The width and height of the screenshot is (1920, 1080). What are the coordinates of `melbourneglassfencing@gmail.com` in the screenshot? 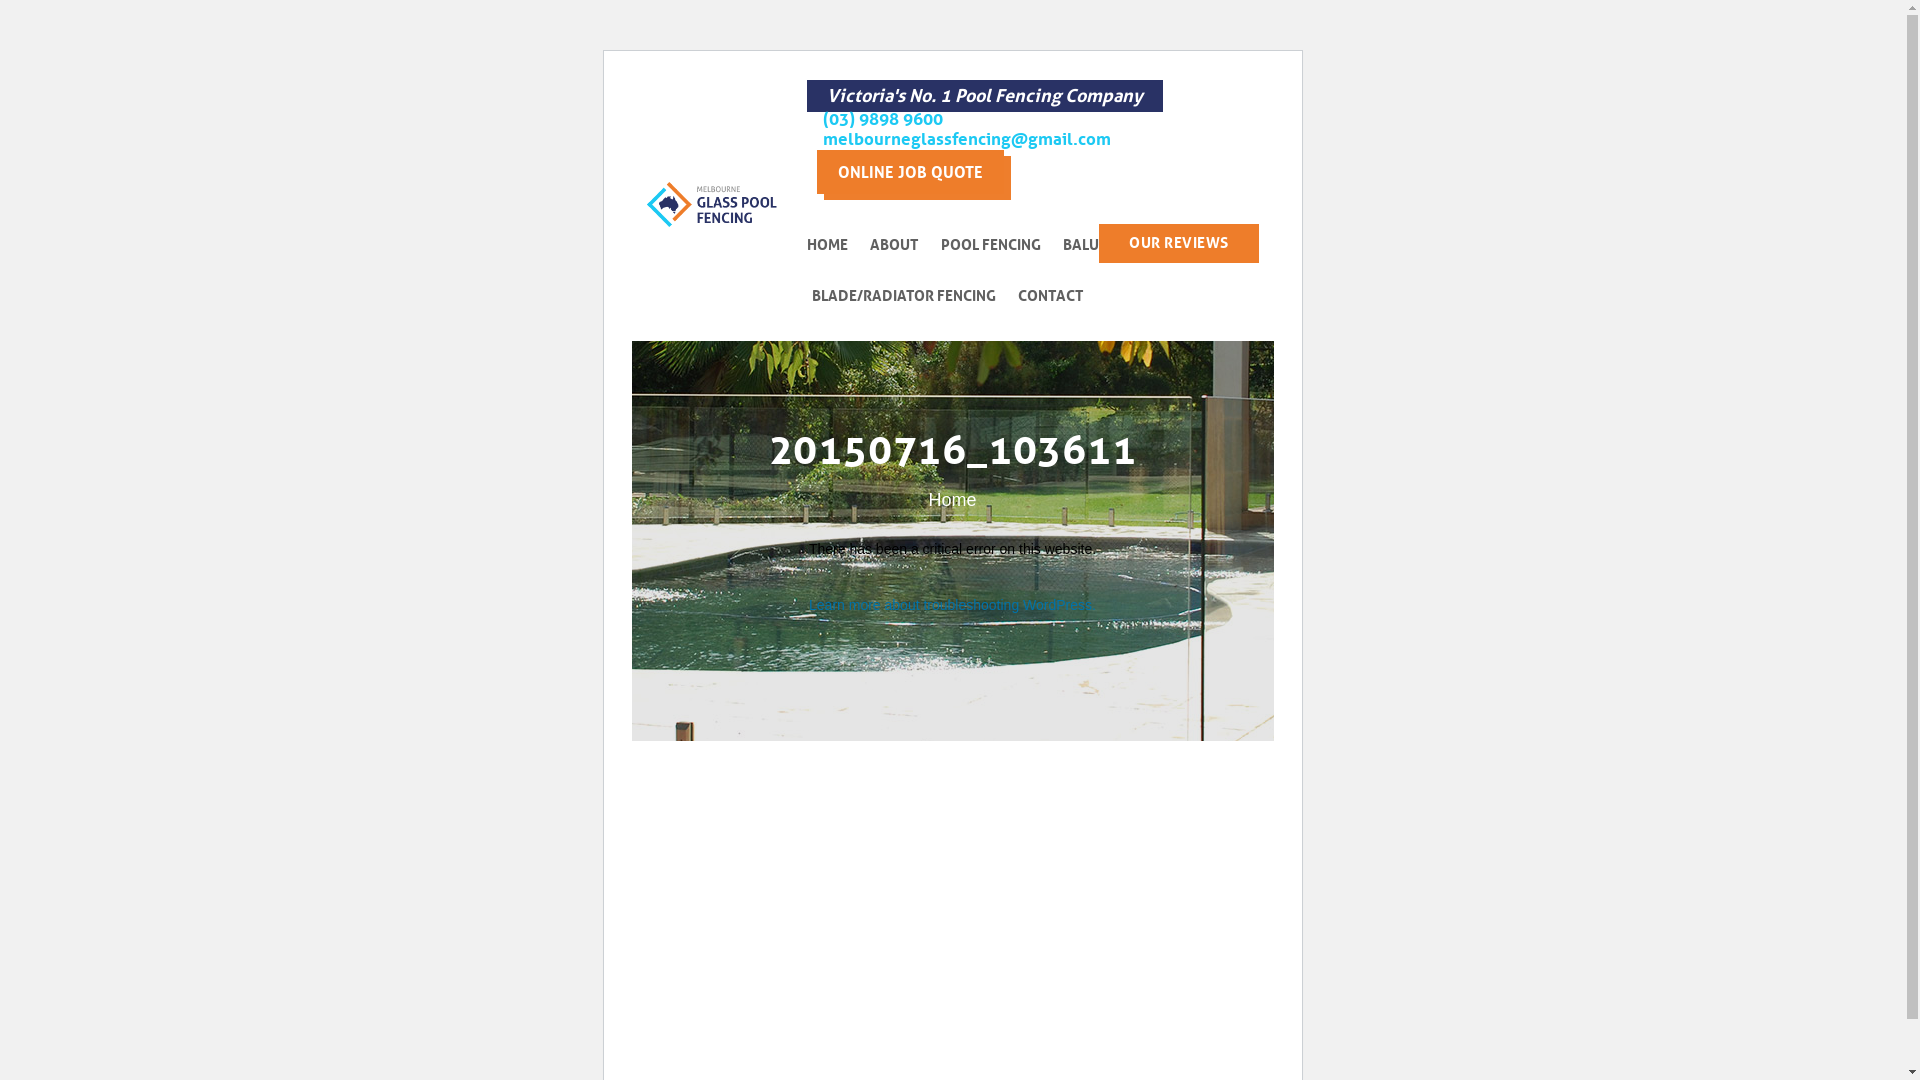 It's located at (967, 140).